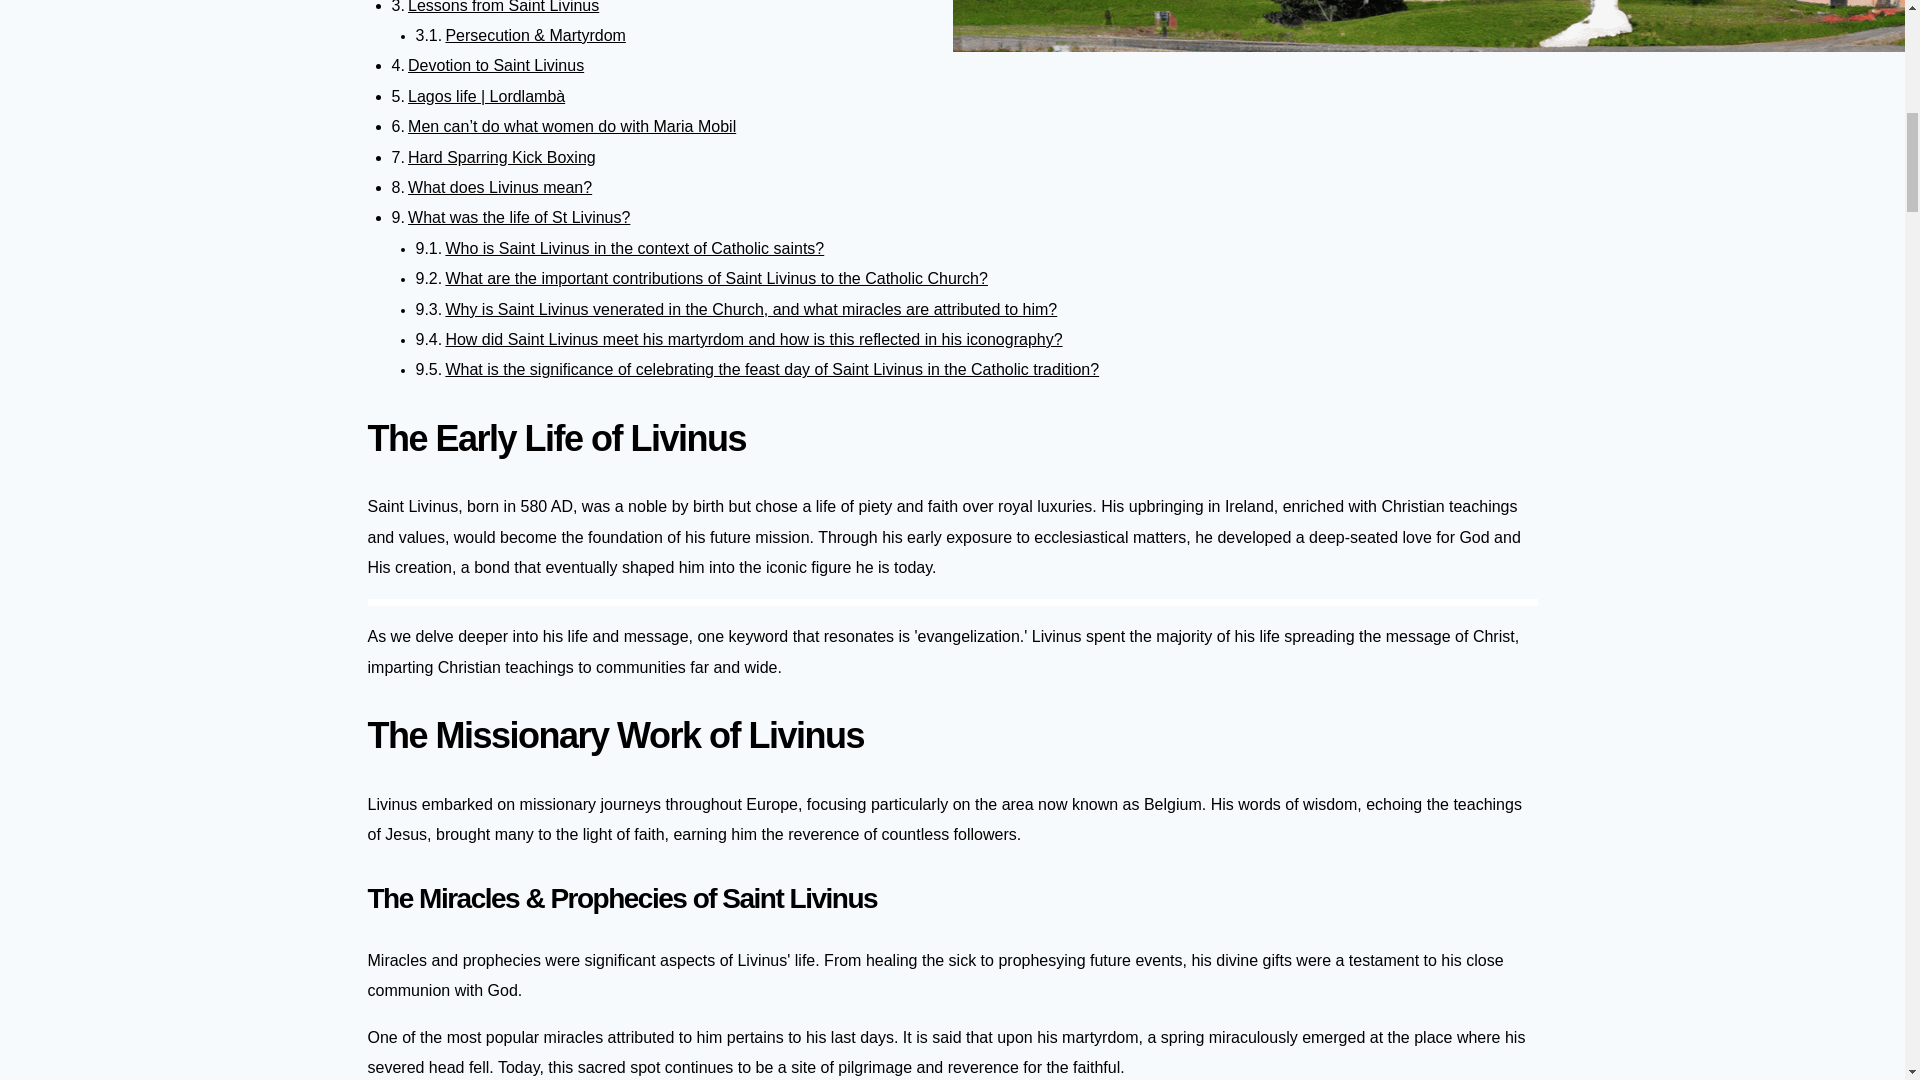 The height and width of the screenshot is (1080, 1920). What do you see at coordinates (501, 158) in the screenshot?
I see `Who is Saint Livinus in the context of Catholic saints?` at bounding box center [501, 158].